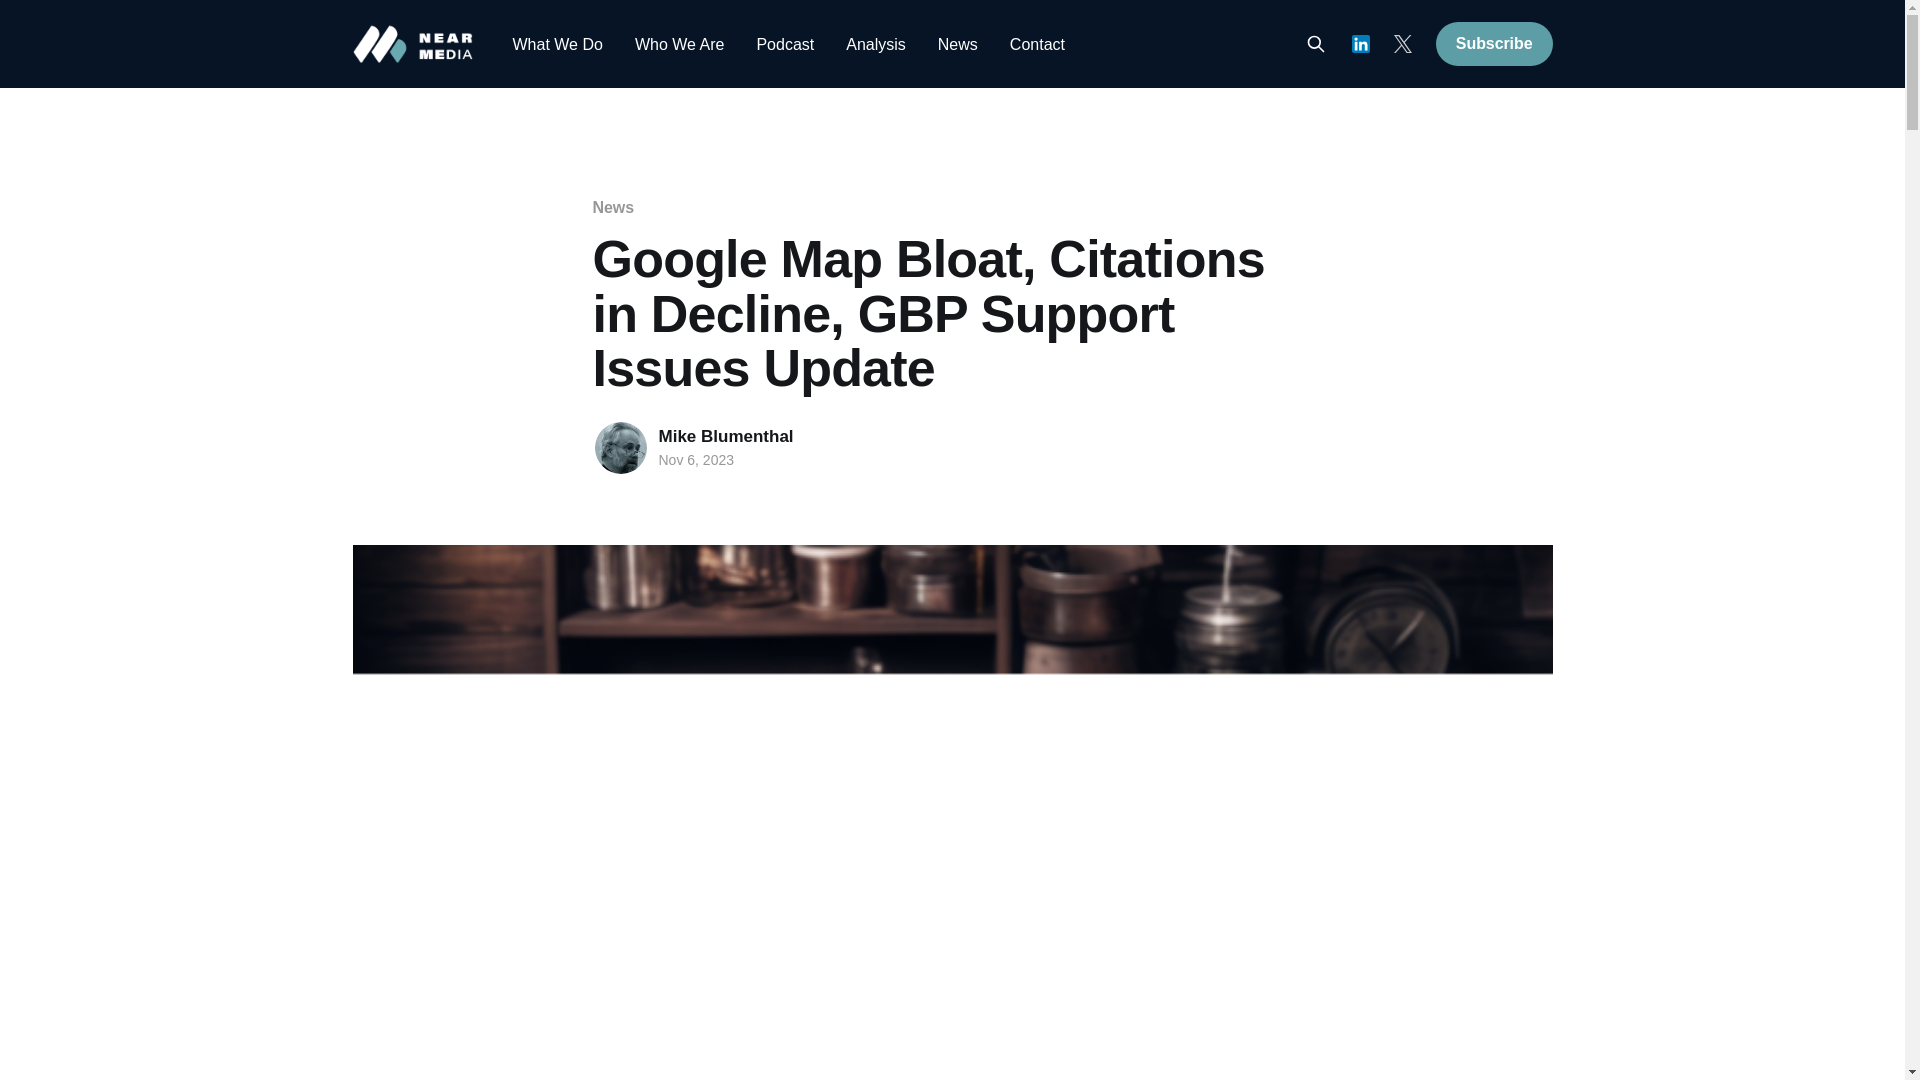  Describe the element at coordinates (958, 44) in the screenshot. I see `News` at that location.